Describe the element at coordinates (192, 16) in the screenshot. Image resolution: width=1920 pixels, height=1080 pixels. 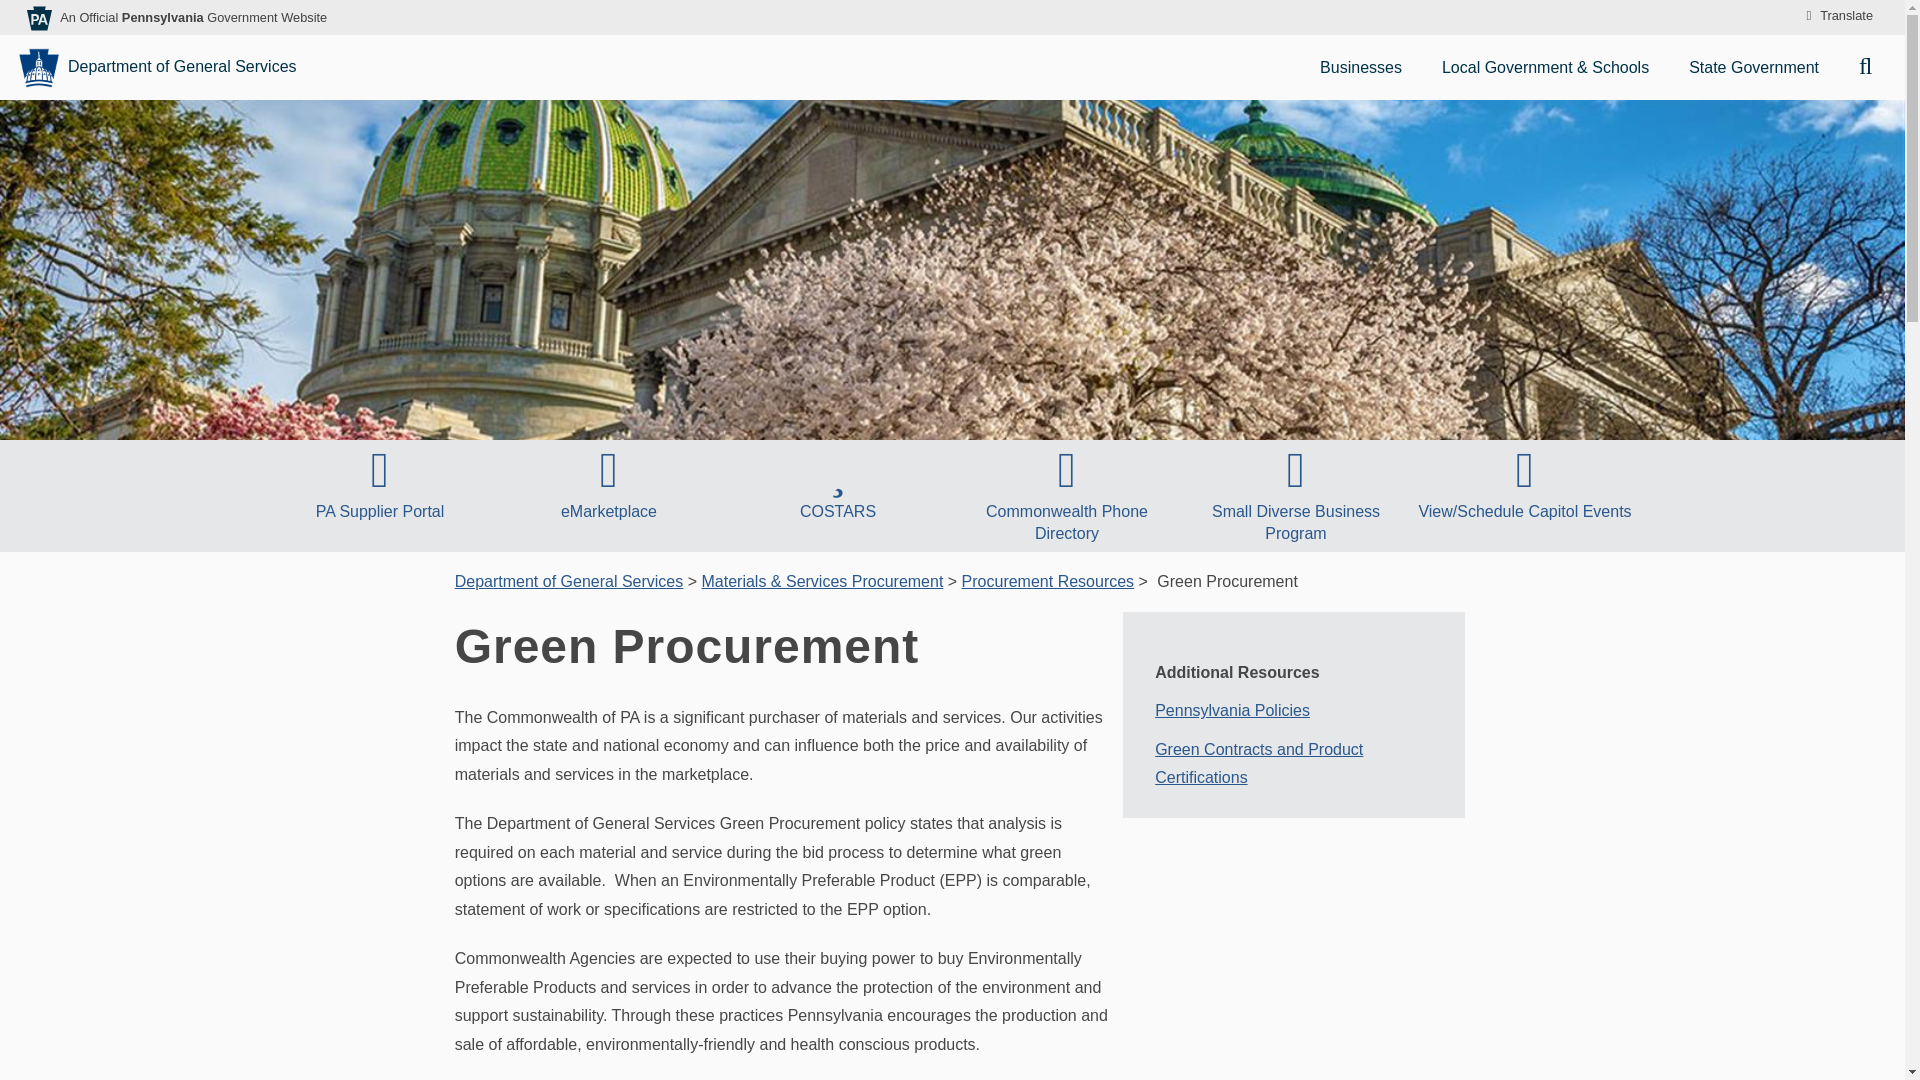
I see `An Official Pennsylvania Government Website` at that location.